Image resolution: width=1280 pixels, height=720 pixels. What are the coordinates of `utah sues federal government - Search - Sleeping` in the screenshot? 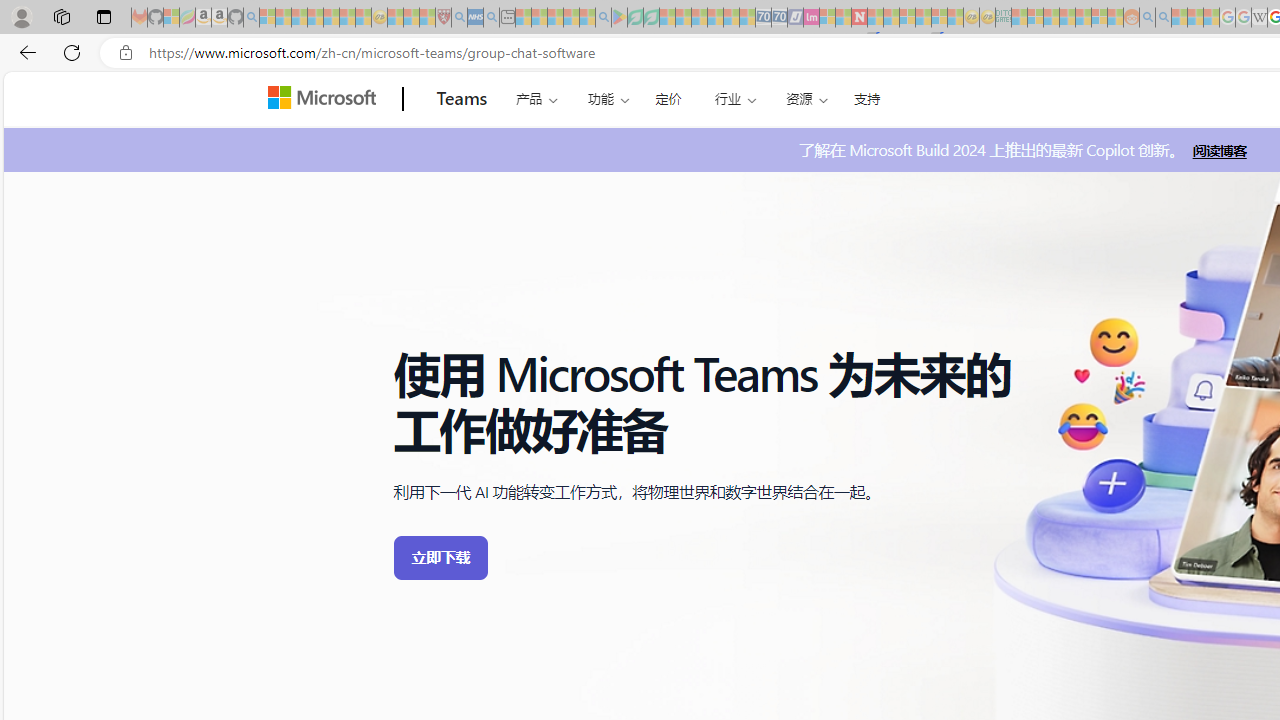 It's located at (491, 18).